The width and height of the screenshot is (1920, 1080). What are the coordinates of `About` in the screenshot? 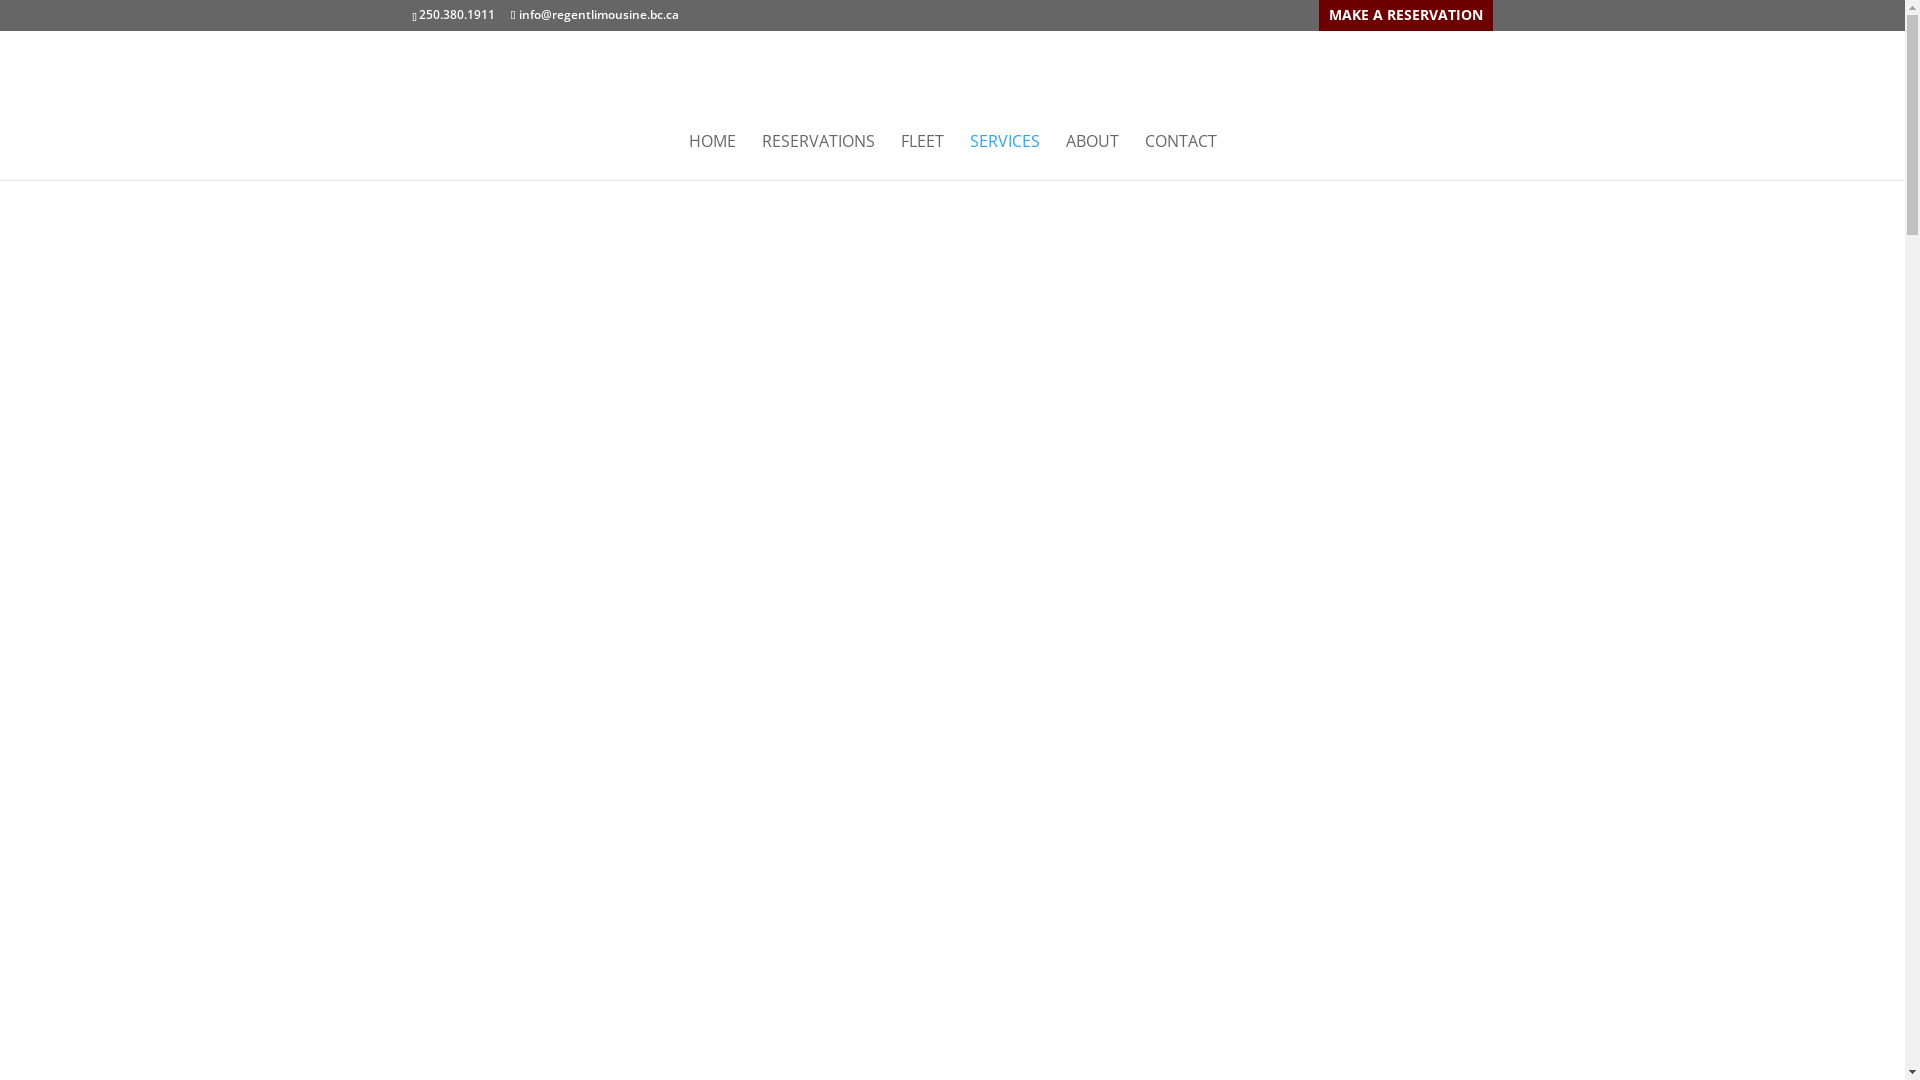 It's located at (1074, 155).